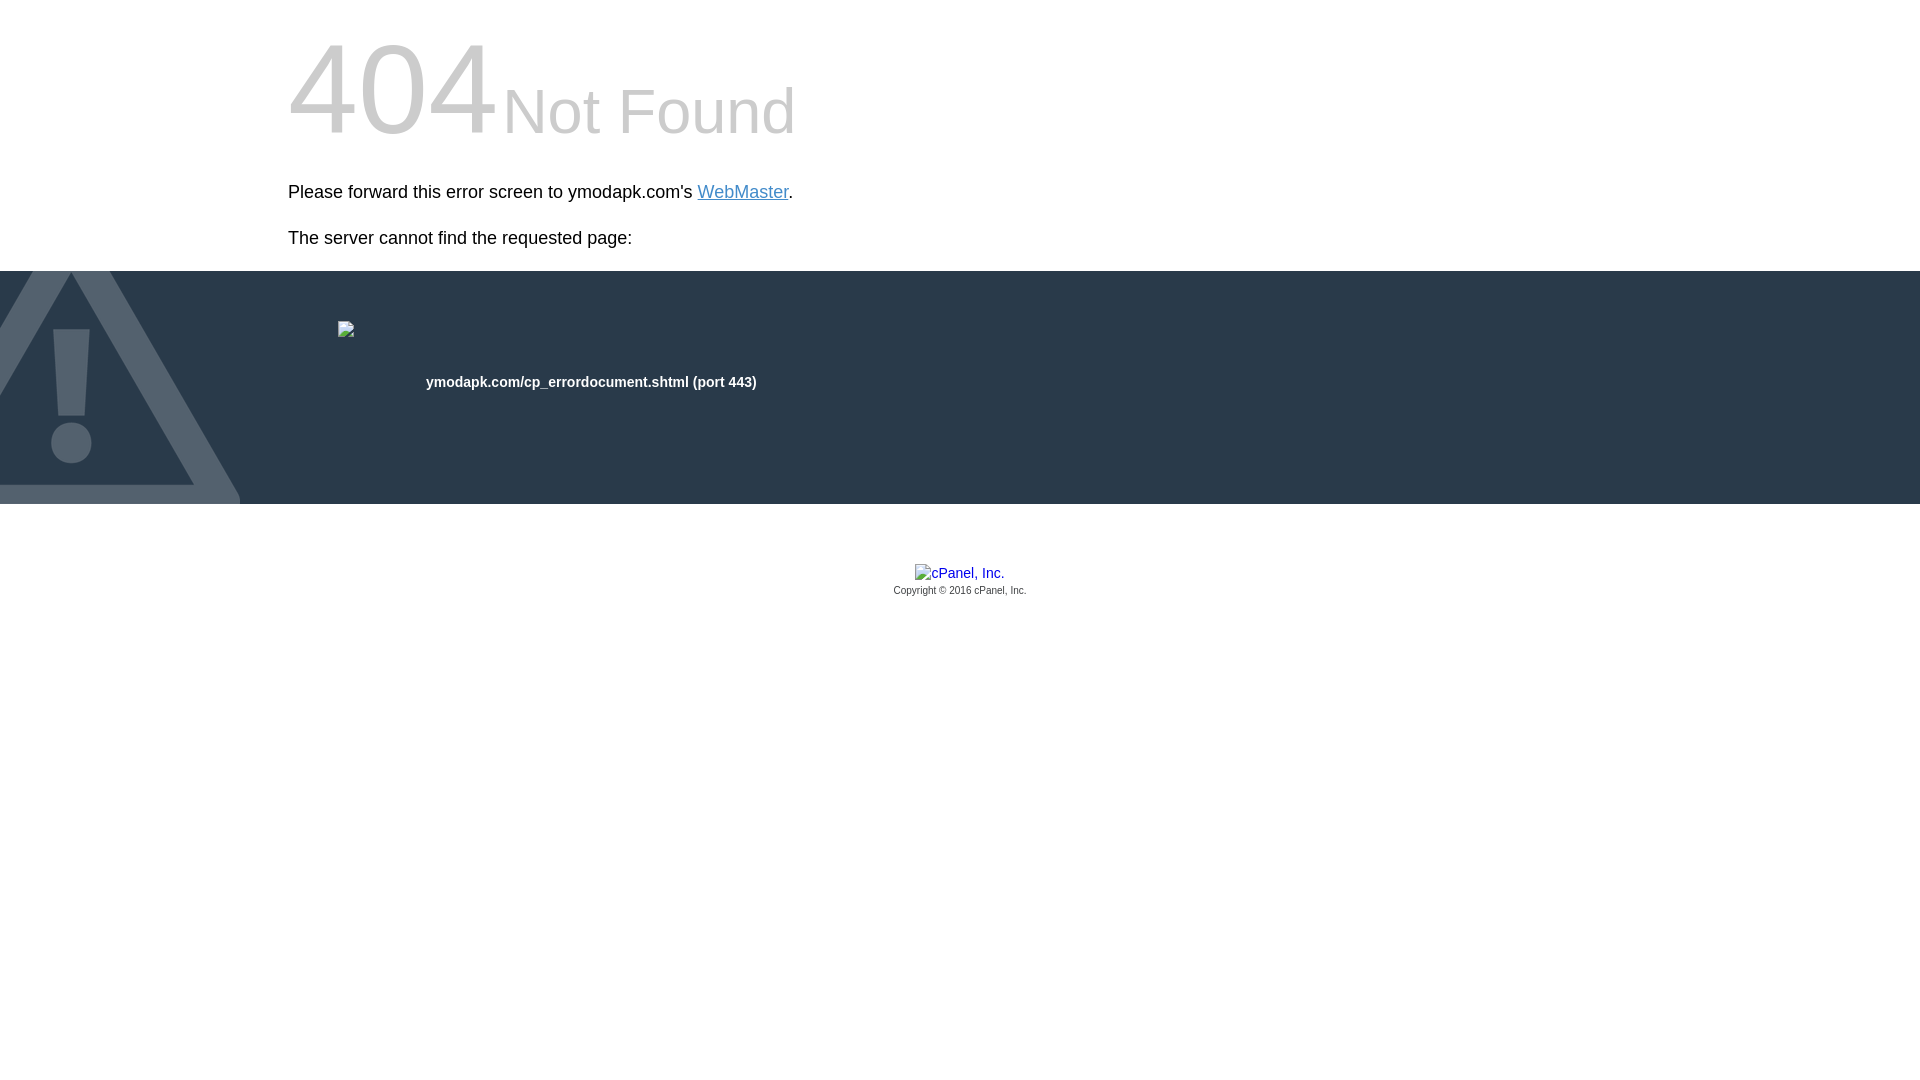 Image resolution: width=1920 pixels, height=1080 pixels. I want to click on cPanel, Inc., so click(960, 581).